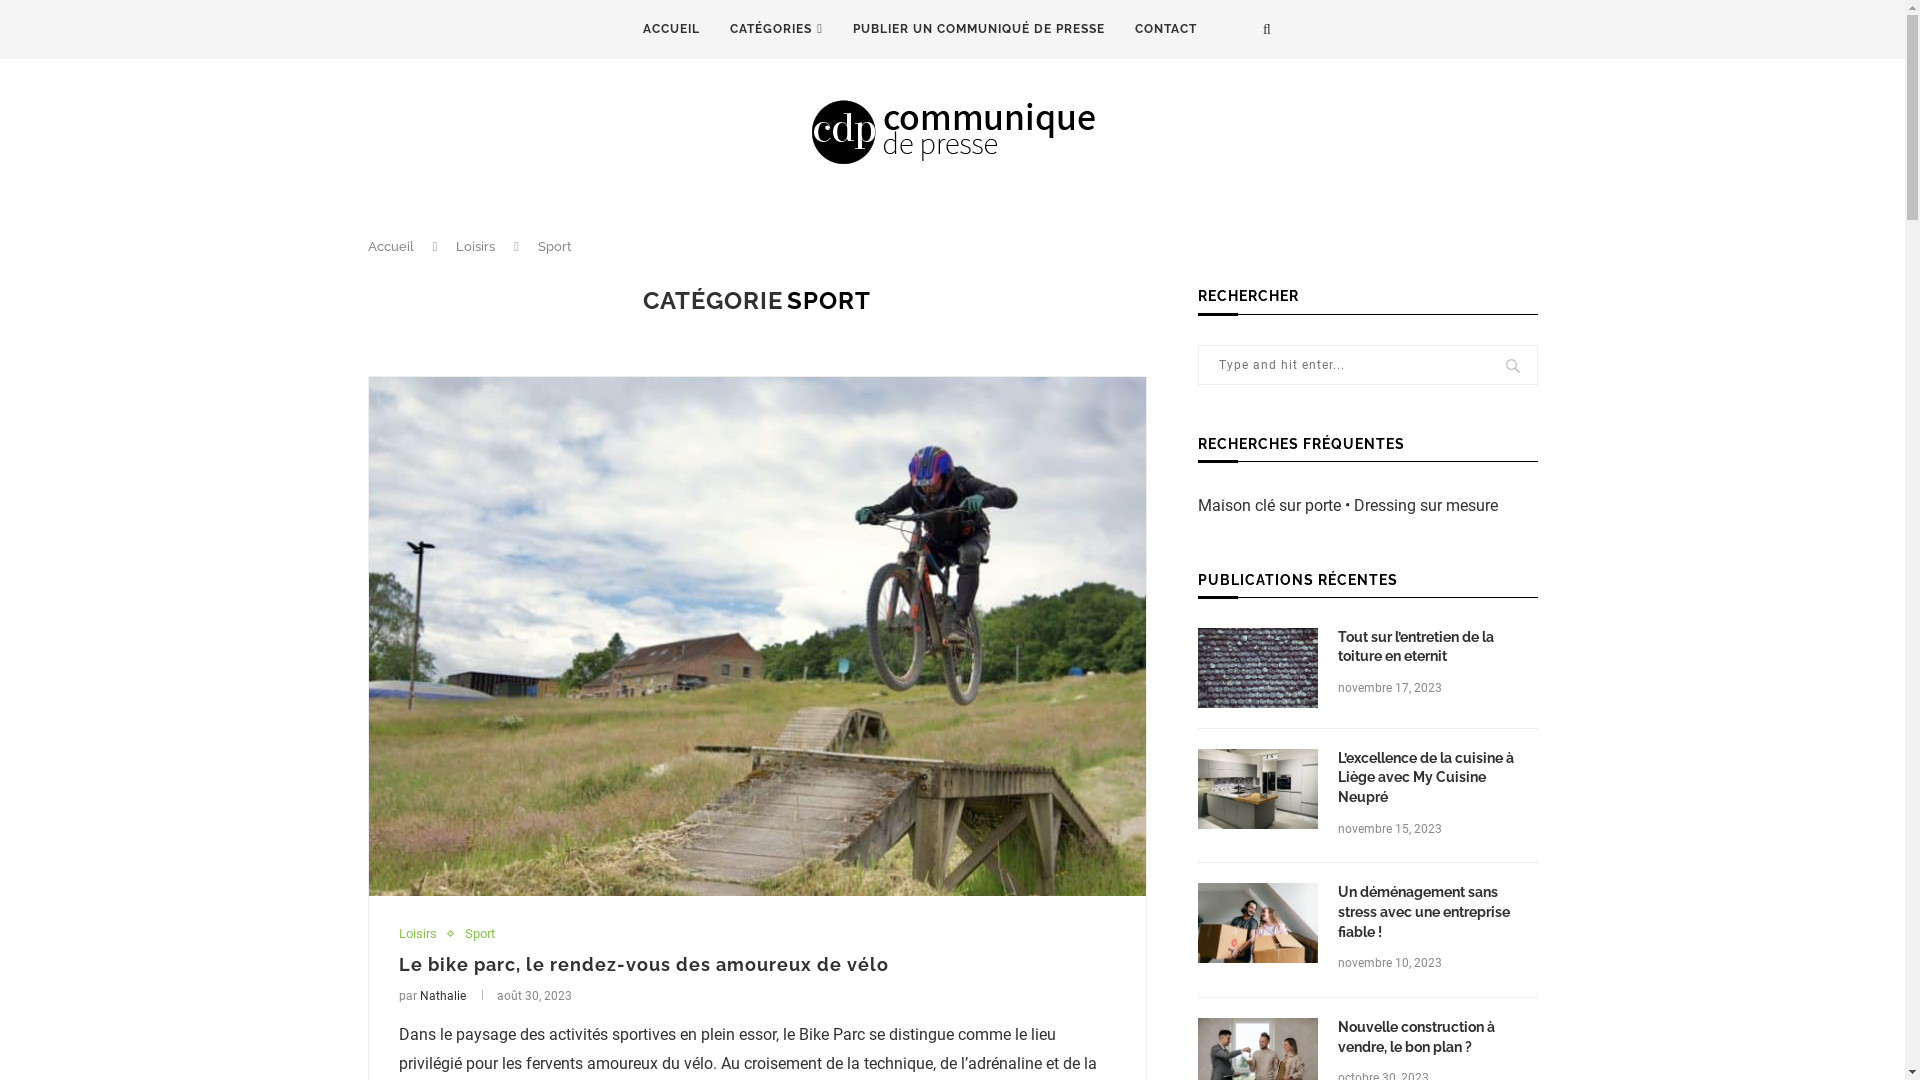 Image resolution: width=1920 pixels, height=1080 pixels. I want to click on Dressing sur mesure, so click(1426, 506).